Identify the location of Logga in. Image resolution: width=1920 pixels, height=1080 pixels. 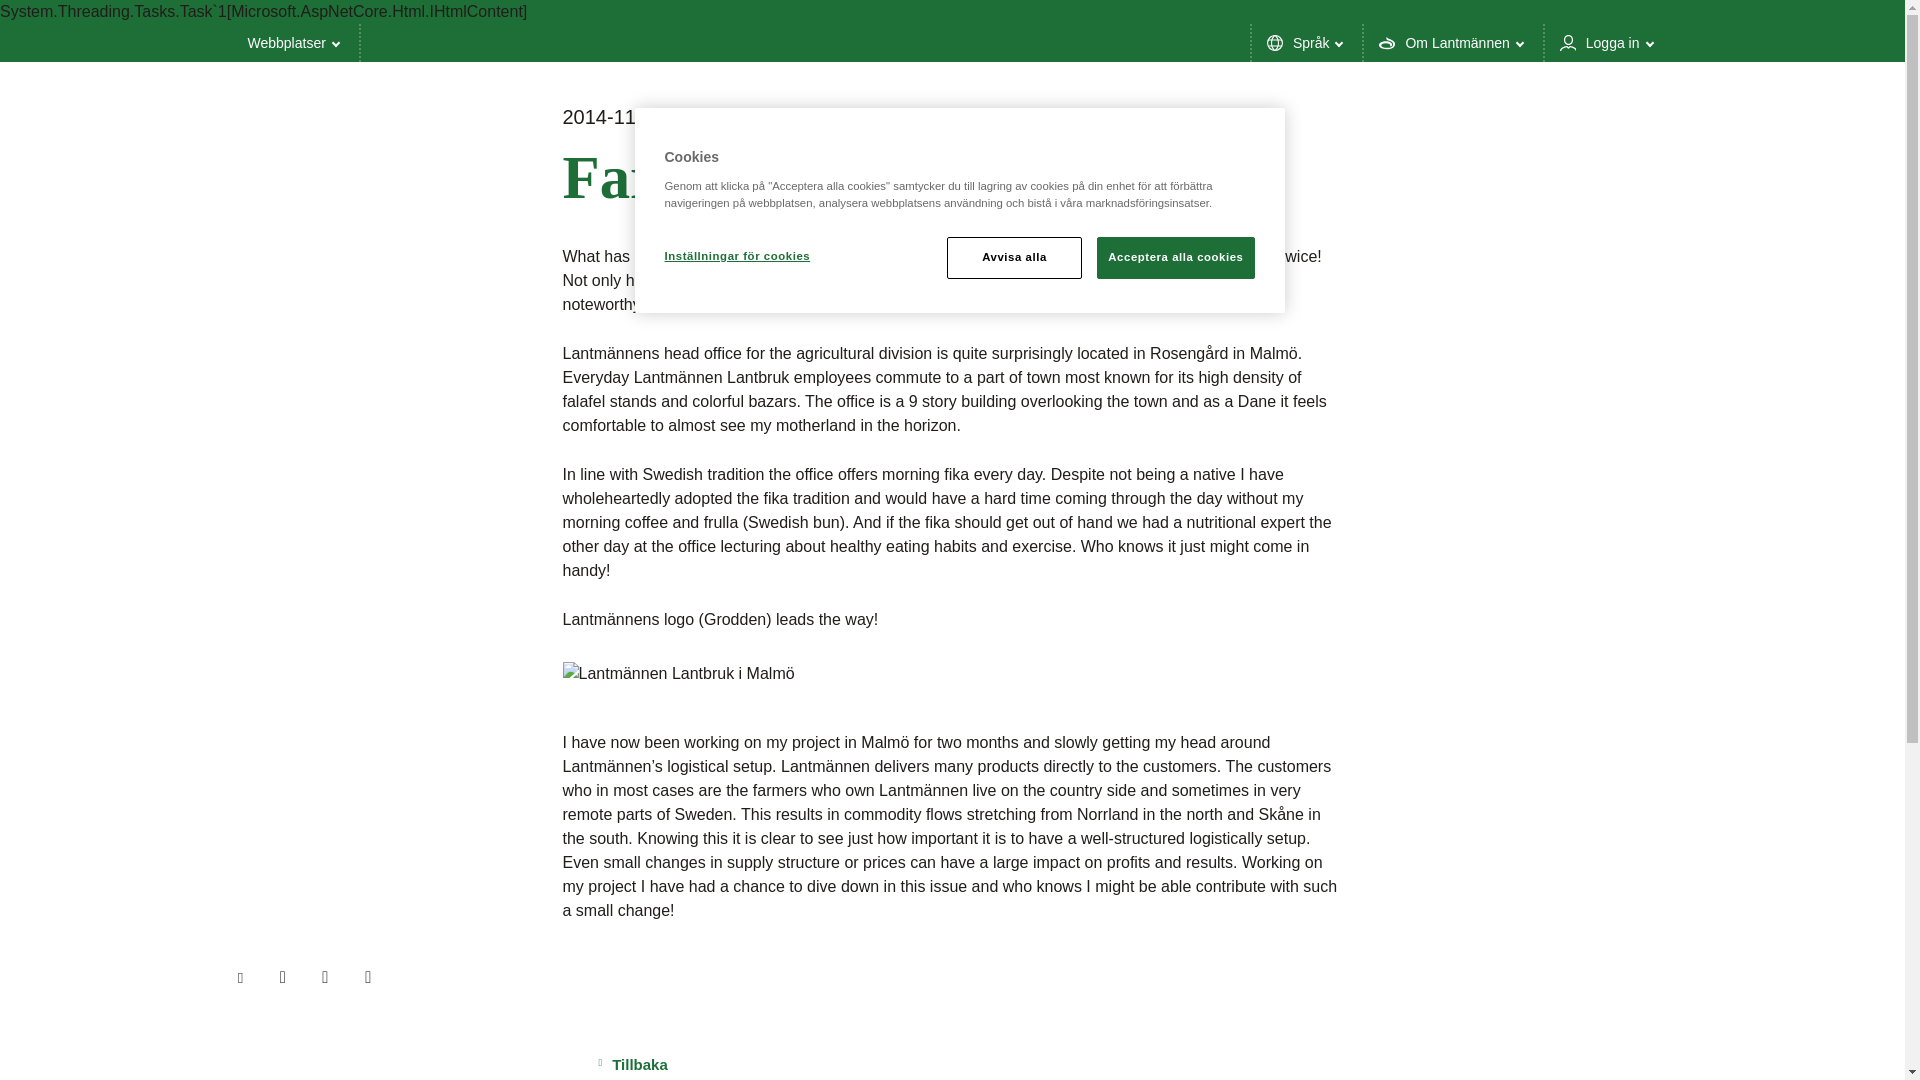
(1608, 42).